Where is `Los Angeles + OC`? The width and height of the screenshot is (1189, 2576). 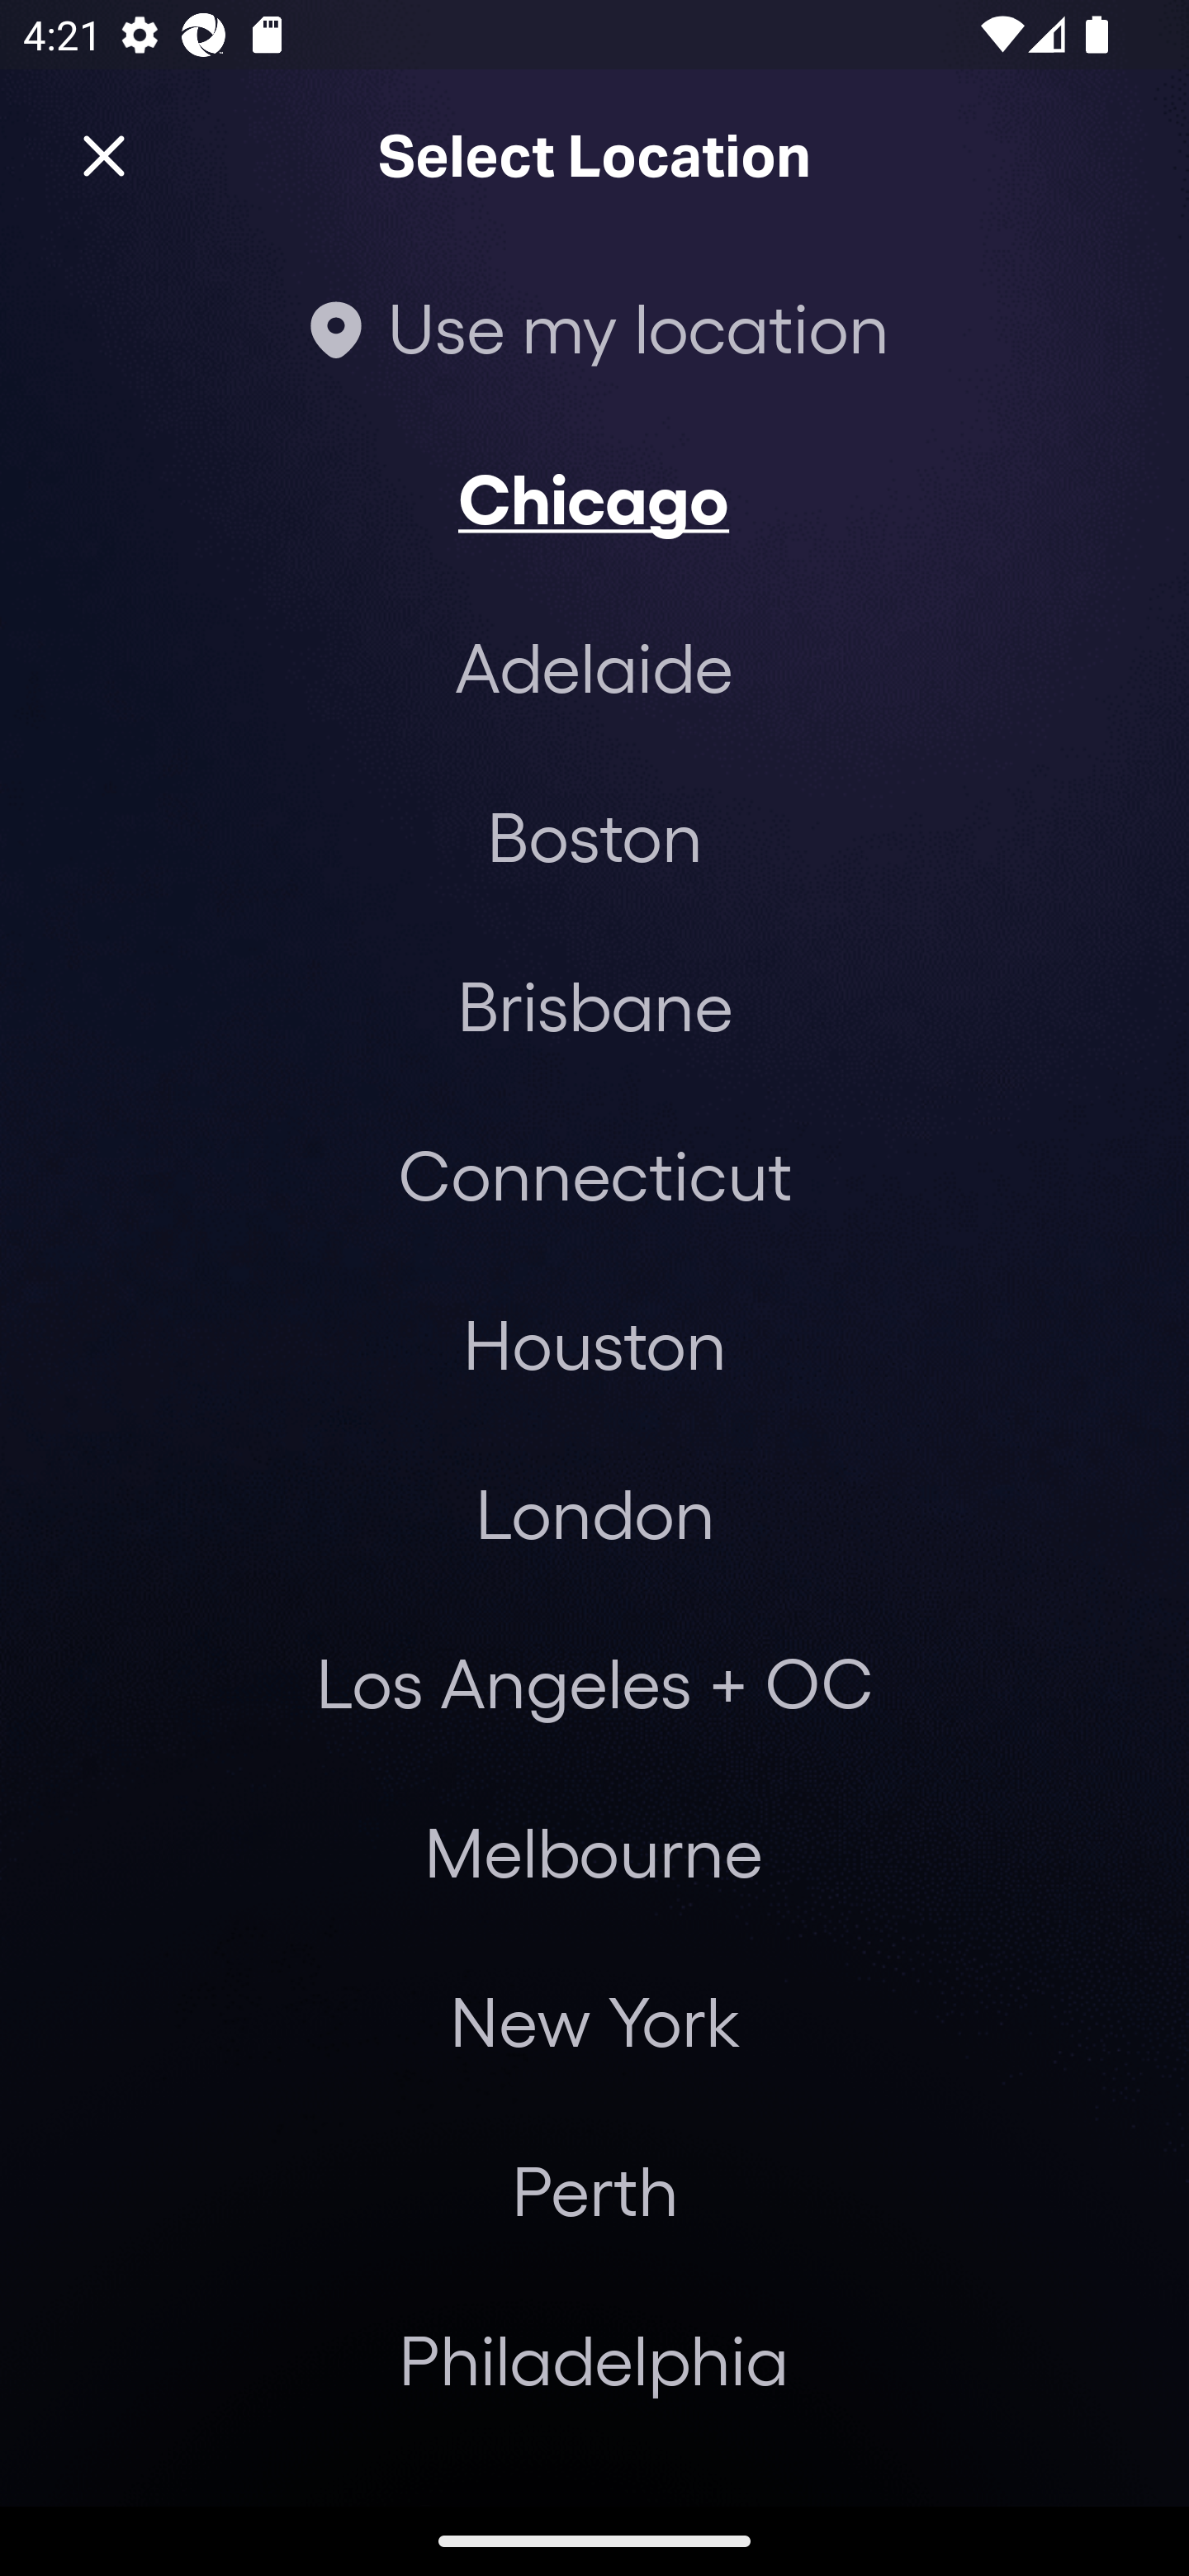 Los Angeles + OC is located at coordinates (594, 1682).